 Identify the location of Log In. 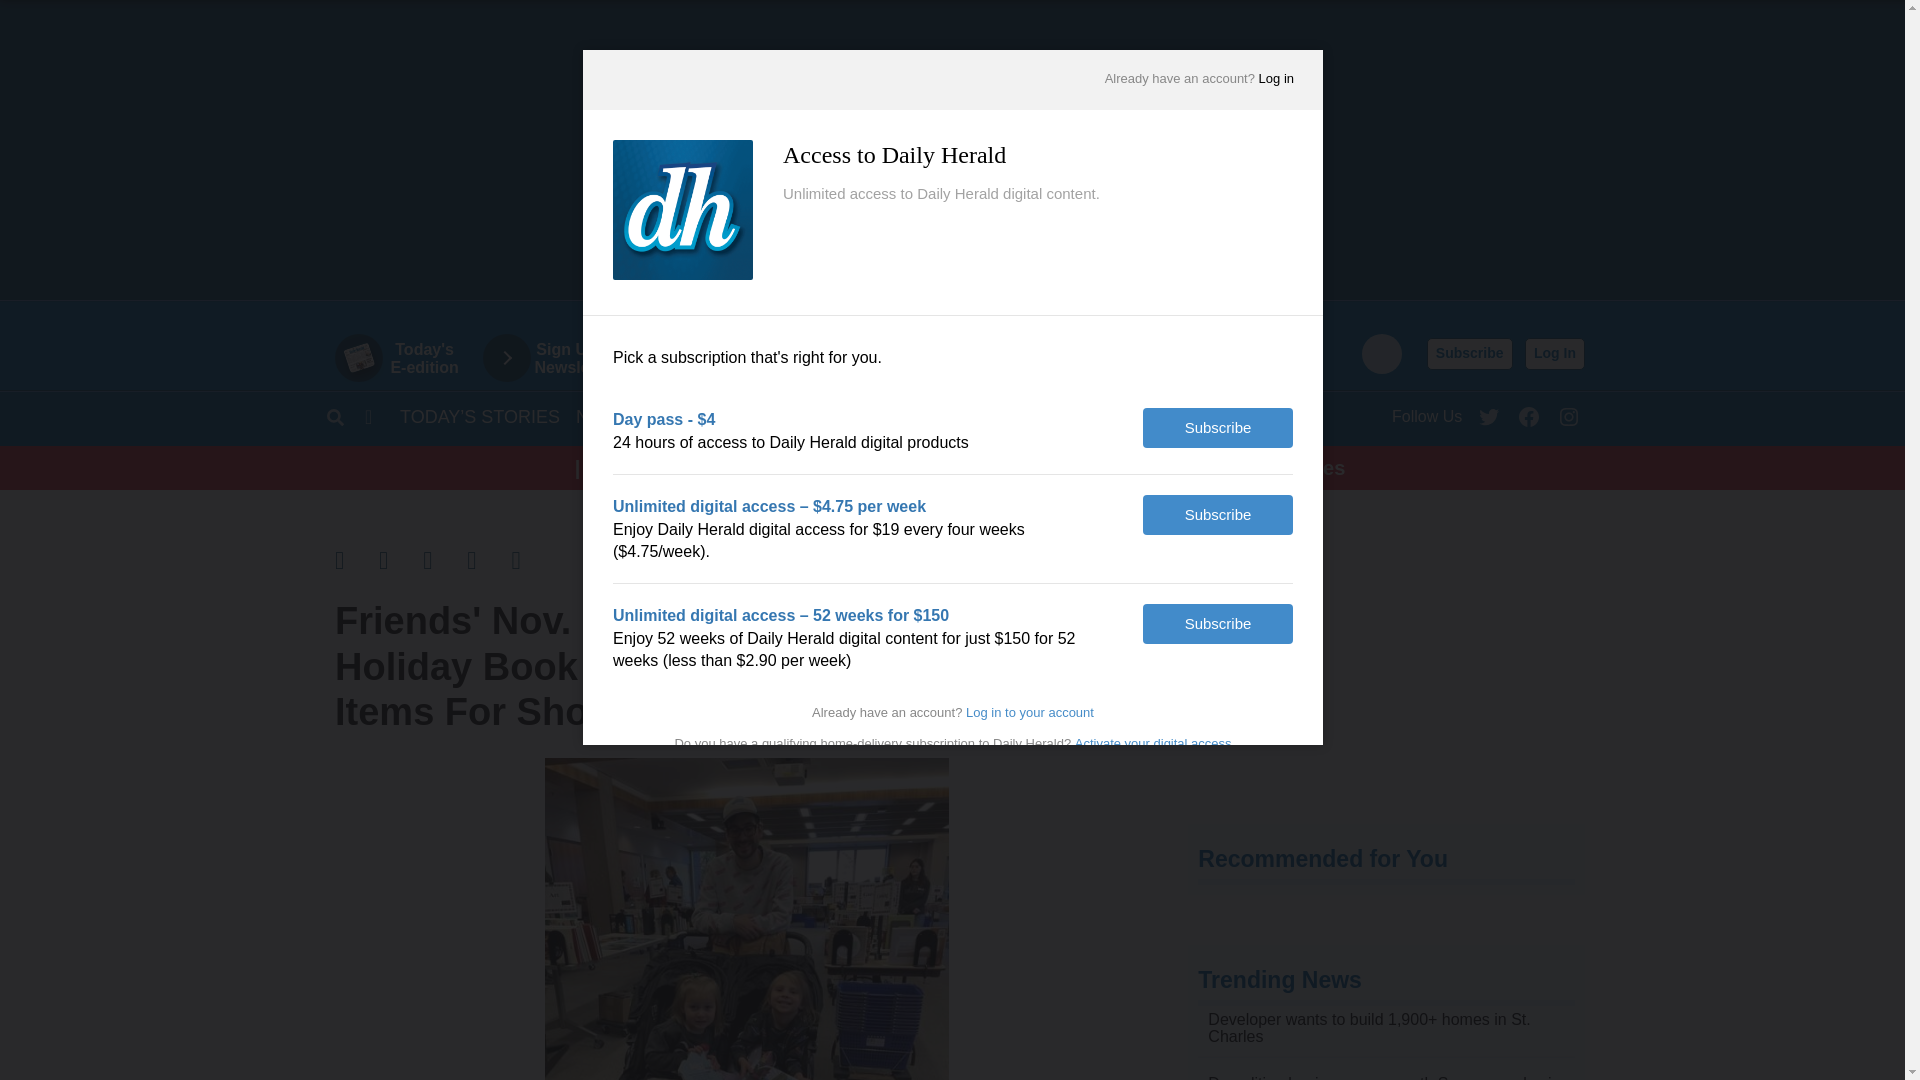
(1554, 354).